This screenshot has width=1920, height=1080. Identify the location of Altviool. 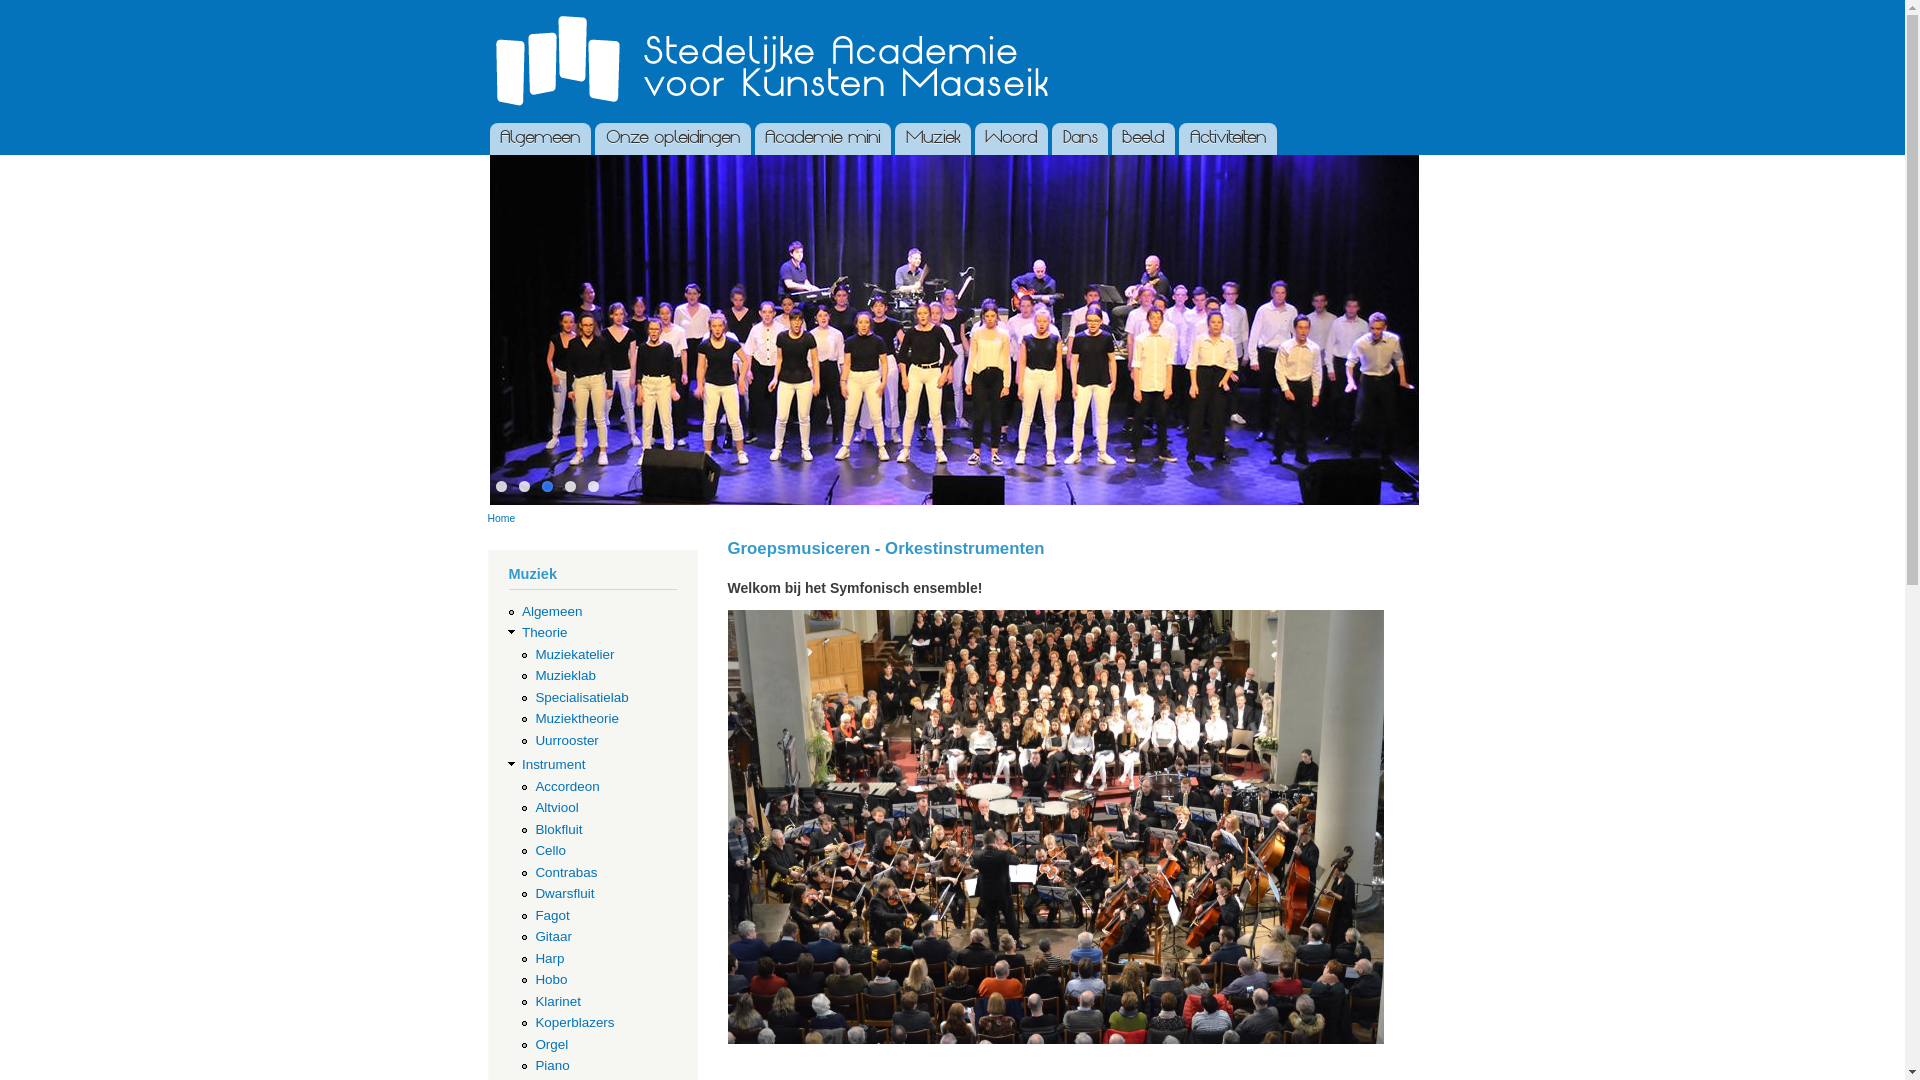
(556, 808).